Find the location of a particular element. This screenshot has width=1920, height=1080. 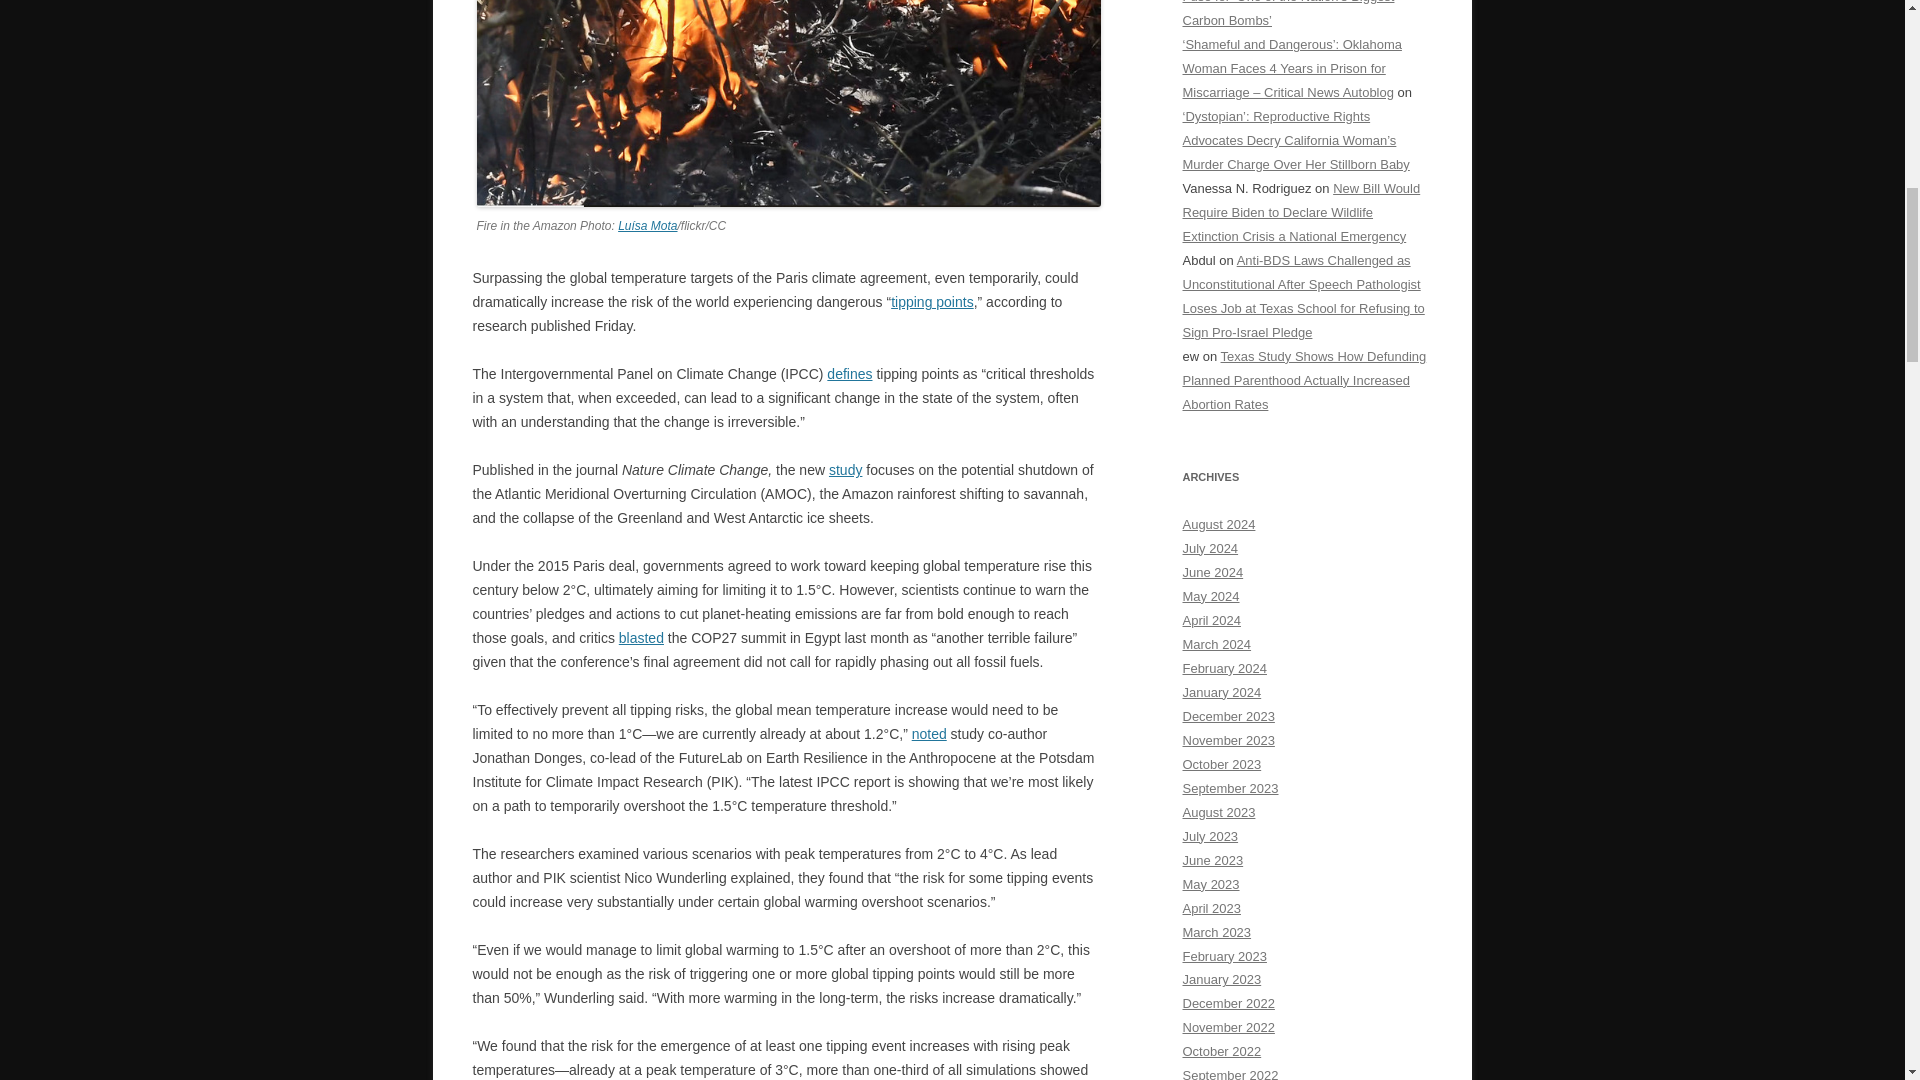

study is located at coordinates (846, 470).